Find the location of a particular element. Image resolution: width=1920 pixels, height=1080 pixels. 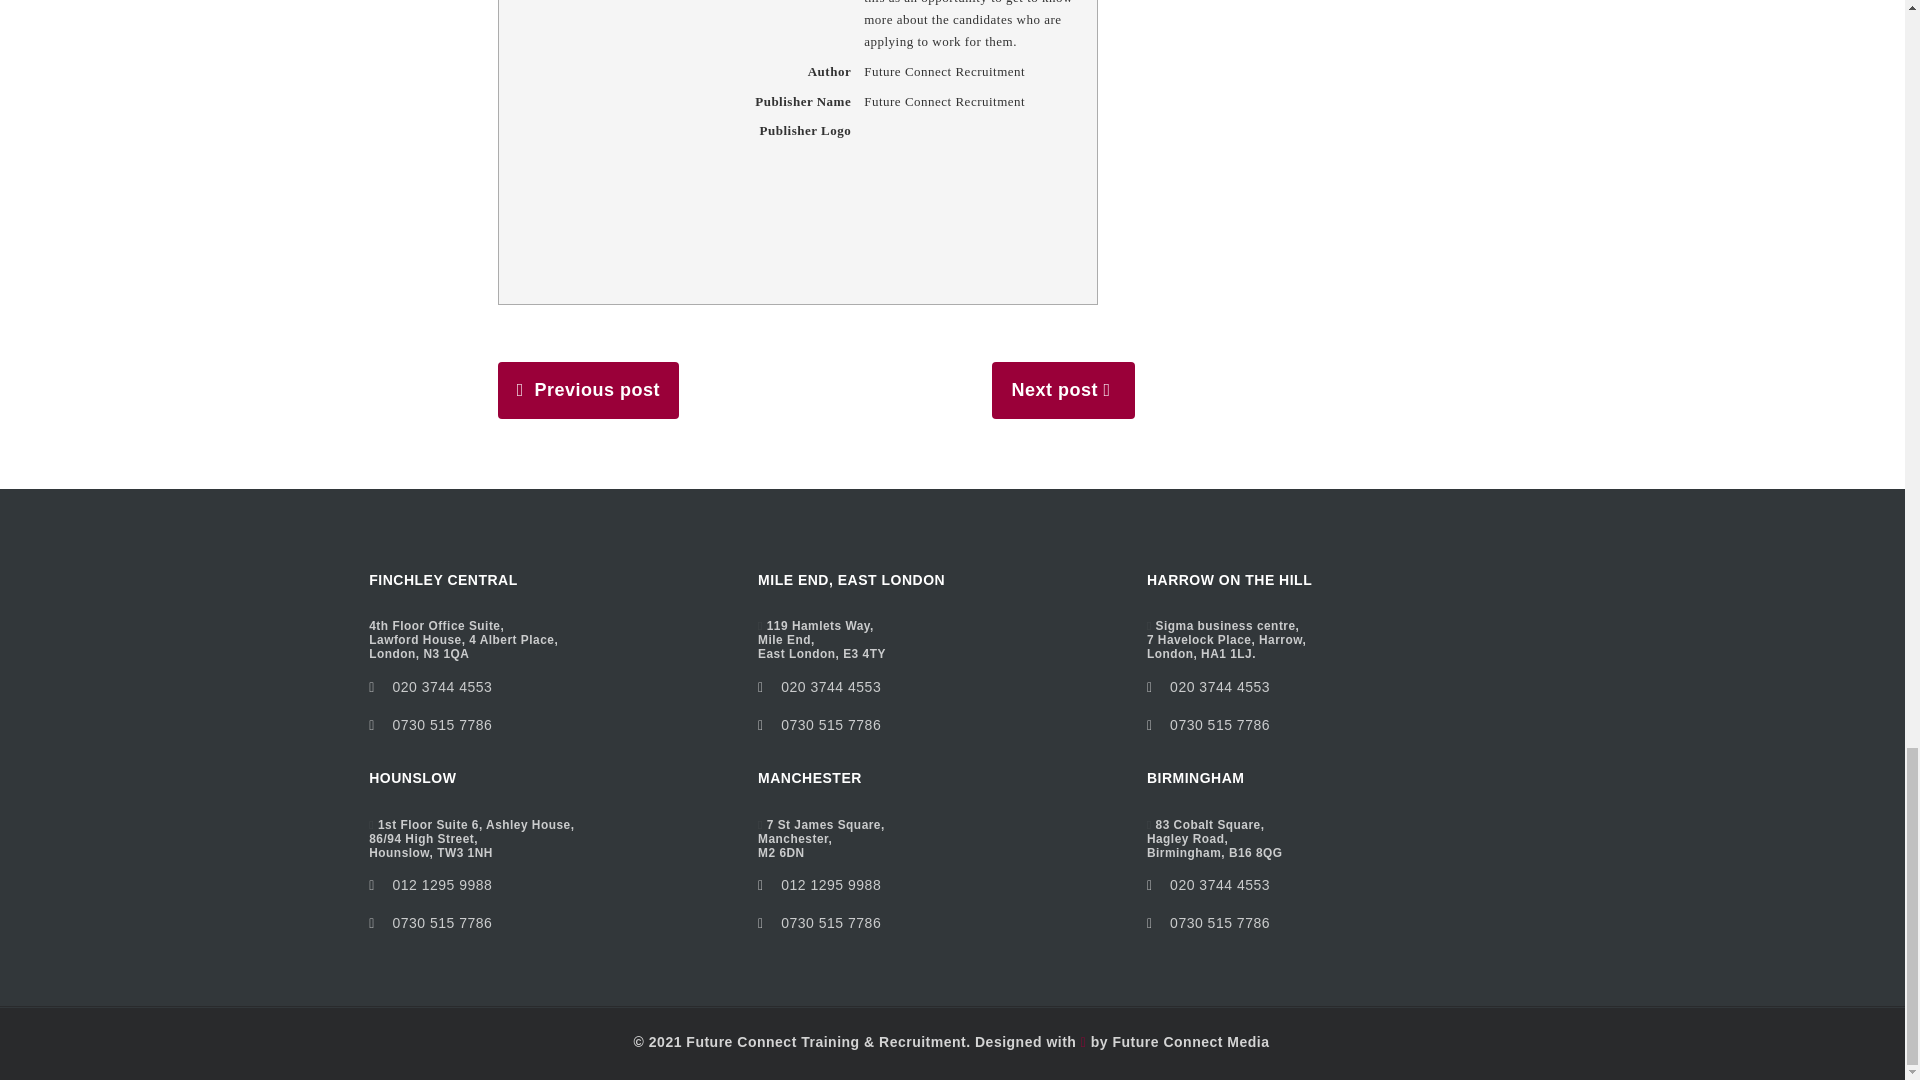

020 3744 4553 is located at coordinates (441, 687).